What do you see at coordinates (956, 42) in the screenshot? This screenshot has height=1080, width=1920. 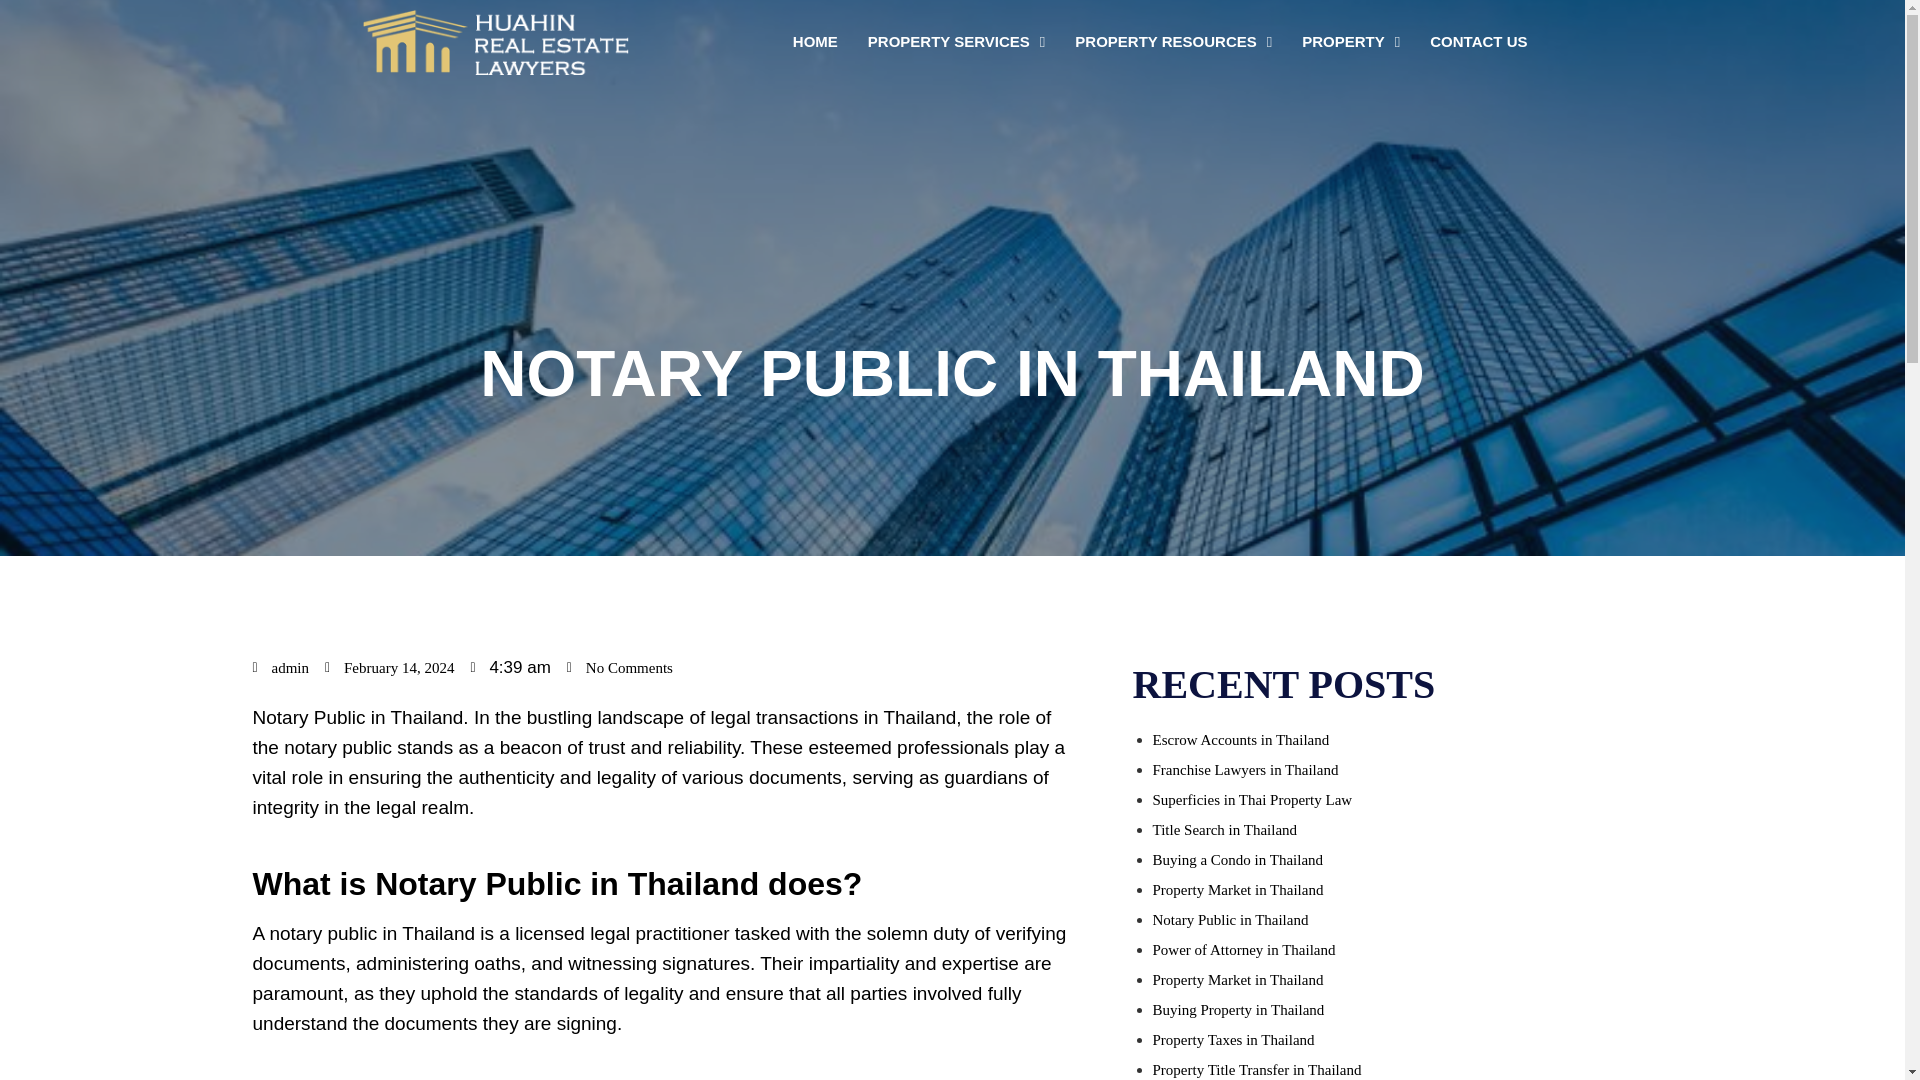 I see `PROPERTY SERVICES` at bounding box center [956, 42].